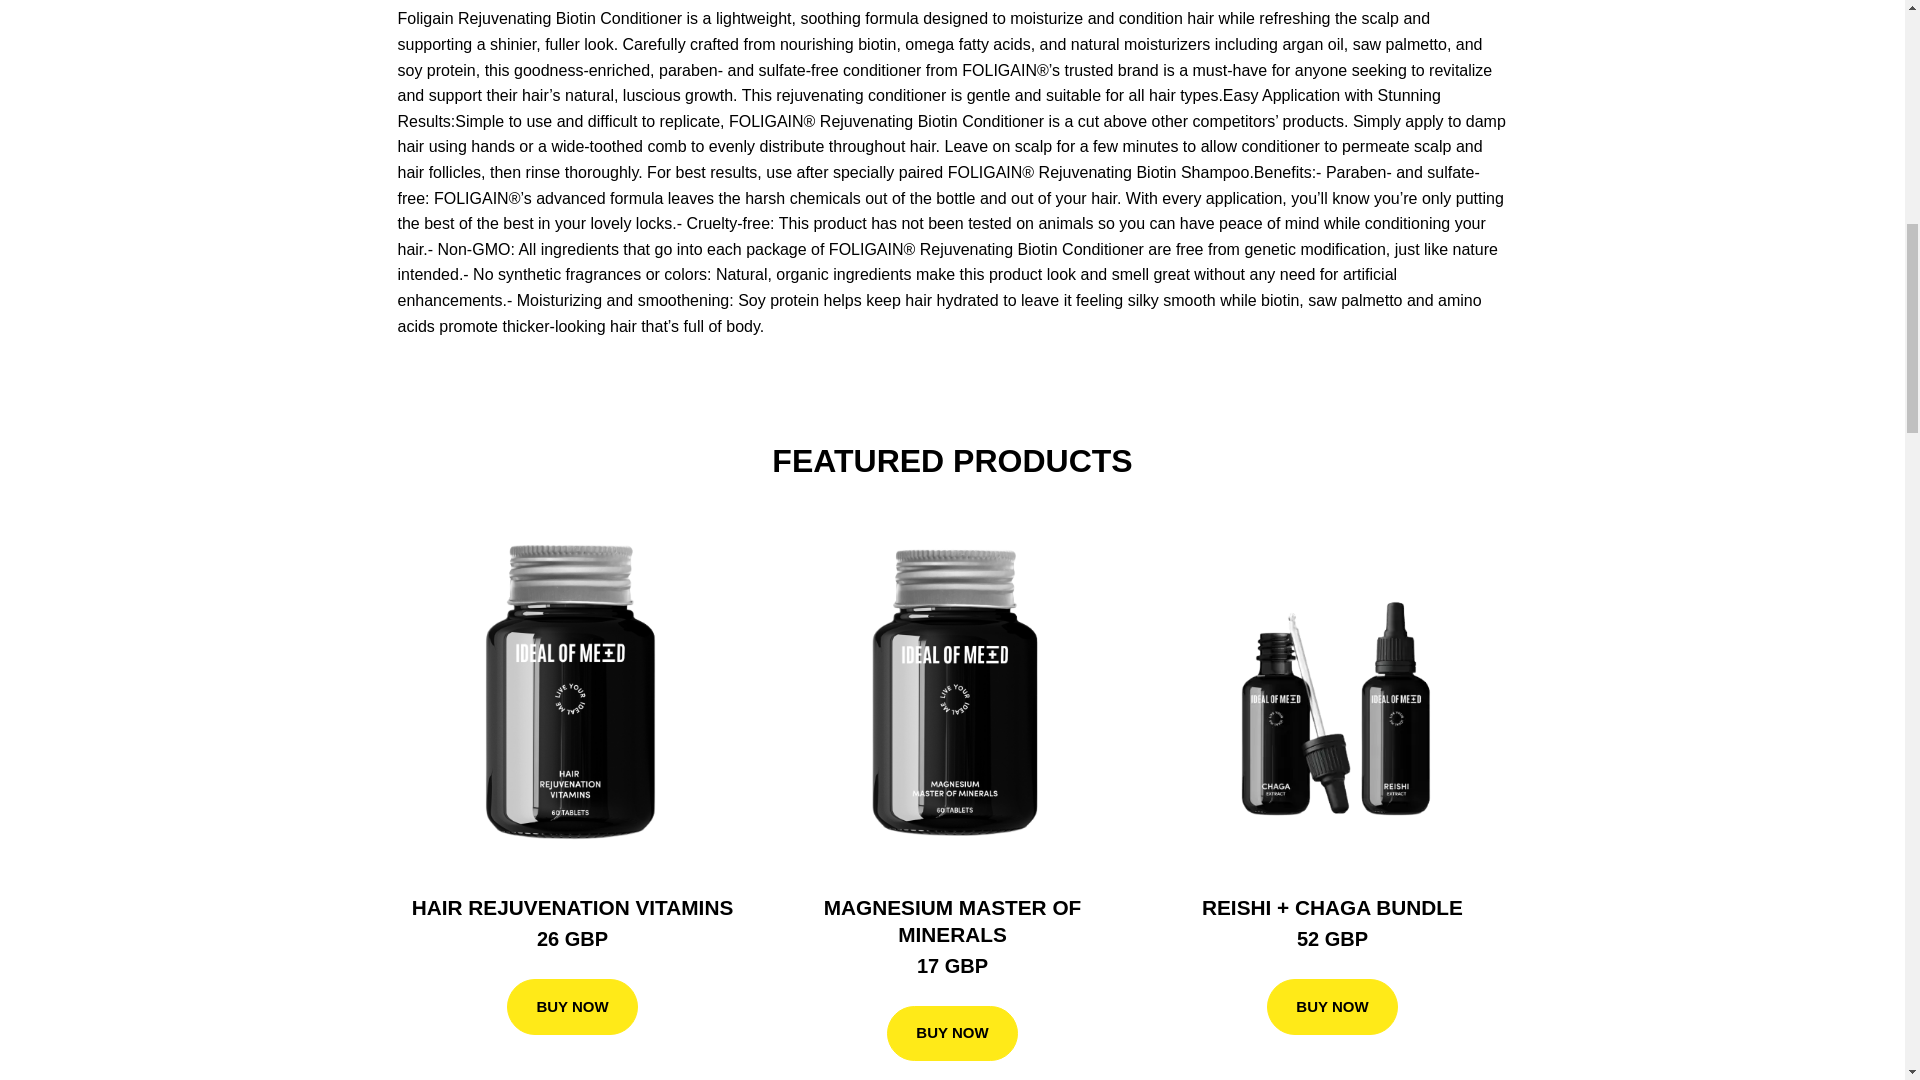 The height and width of the screenshot is (1080, 1920). Describe the element at coordinates (1332, 1006) in the screenshot. I see `BUY NOW` at that location.